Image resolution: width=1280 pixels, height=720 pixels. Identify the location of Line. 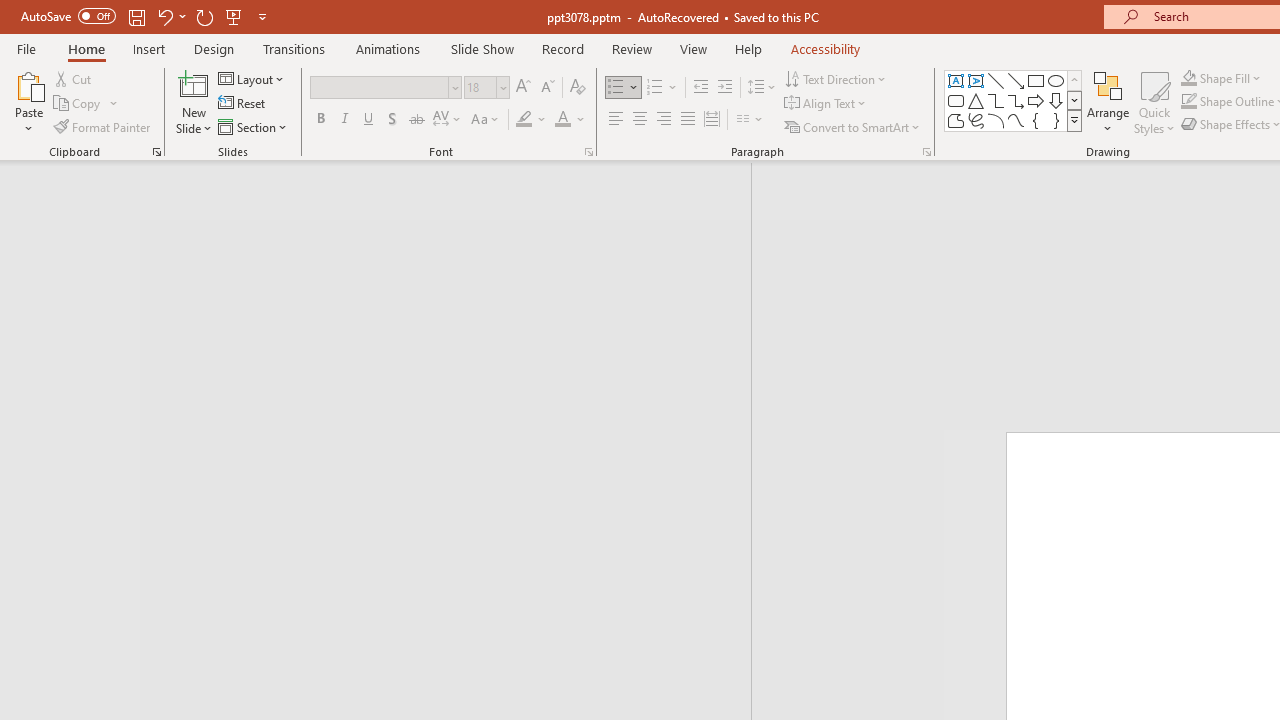
(996, 80).